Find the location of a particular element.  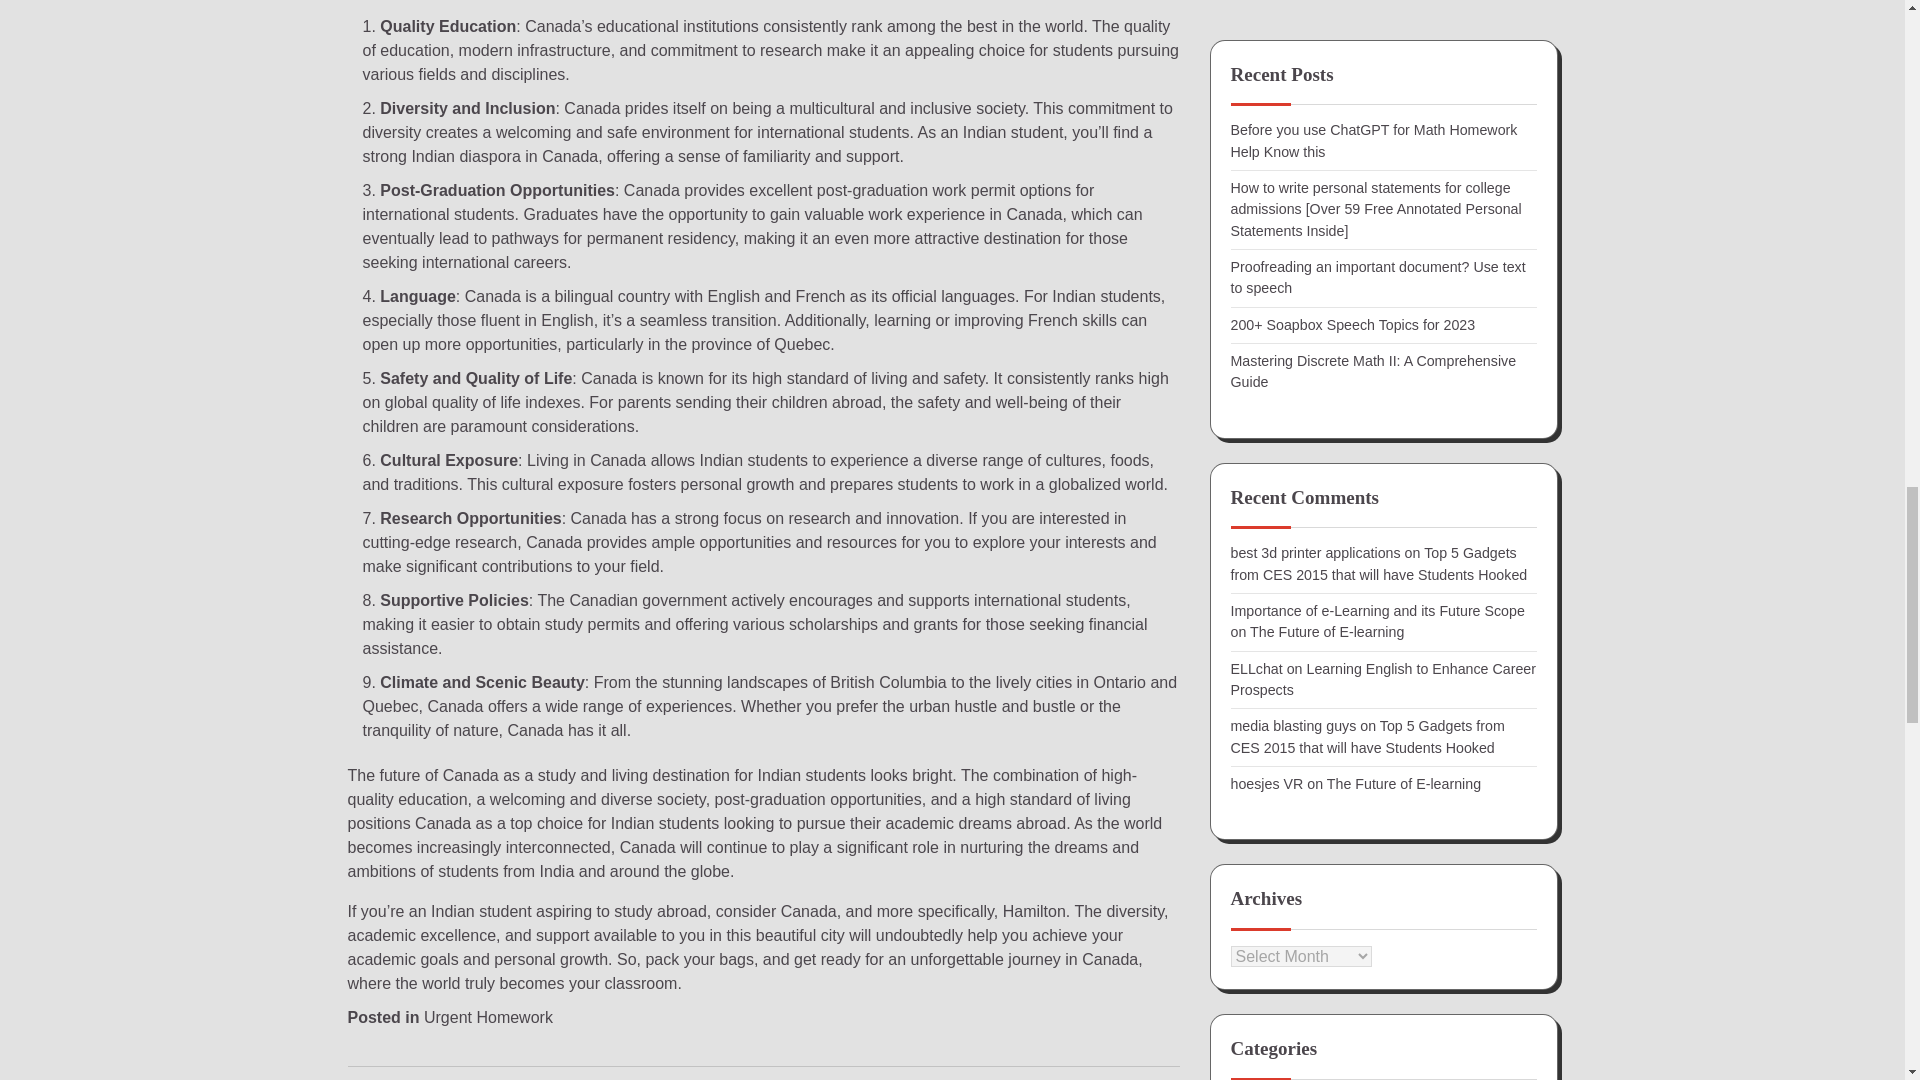

Urgent Homework is located at coordinates (488, 1017).